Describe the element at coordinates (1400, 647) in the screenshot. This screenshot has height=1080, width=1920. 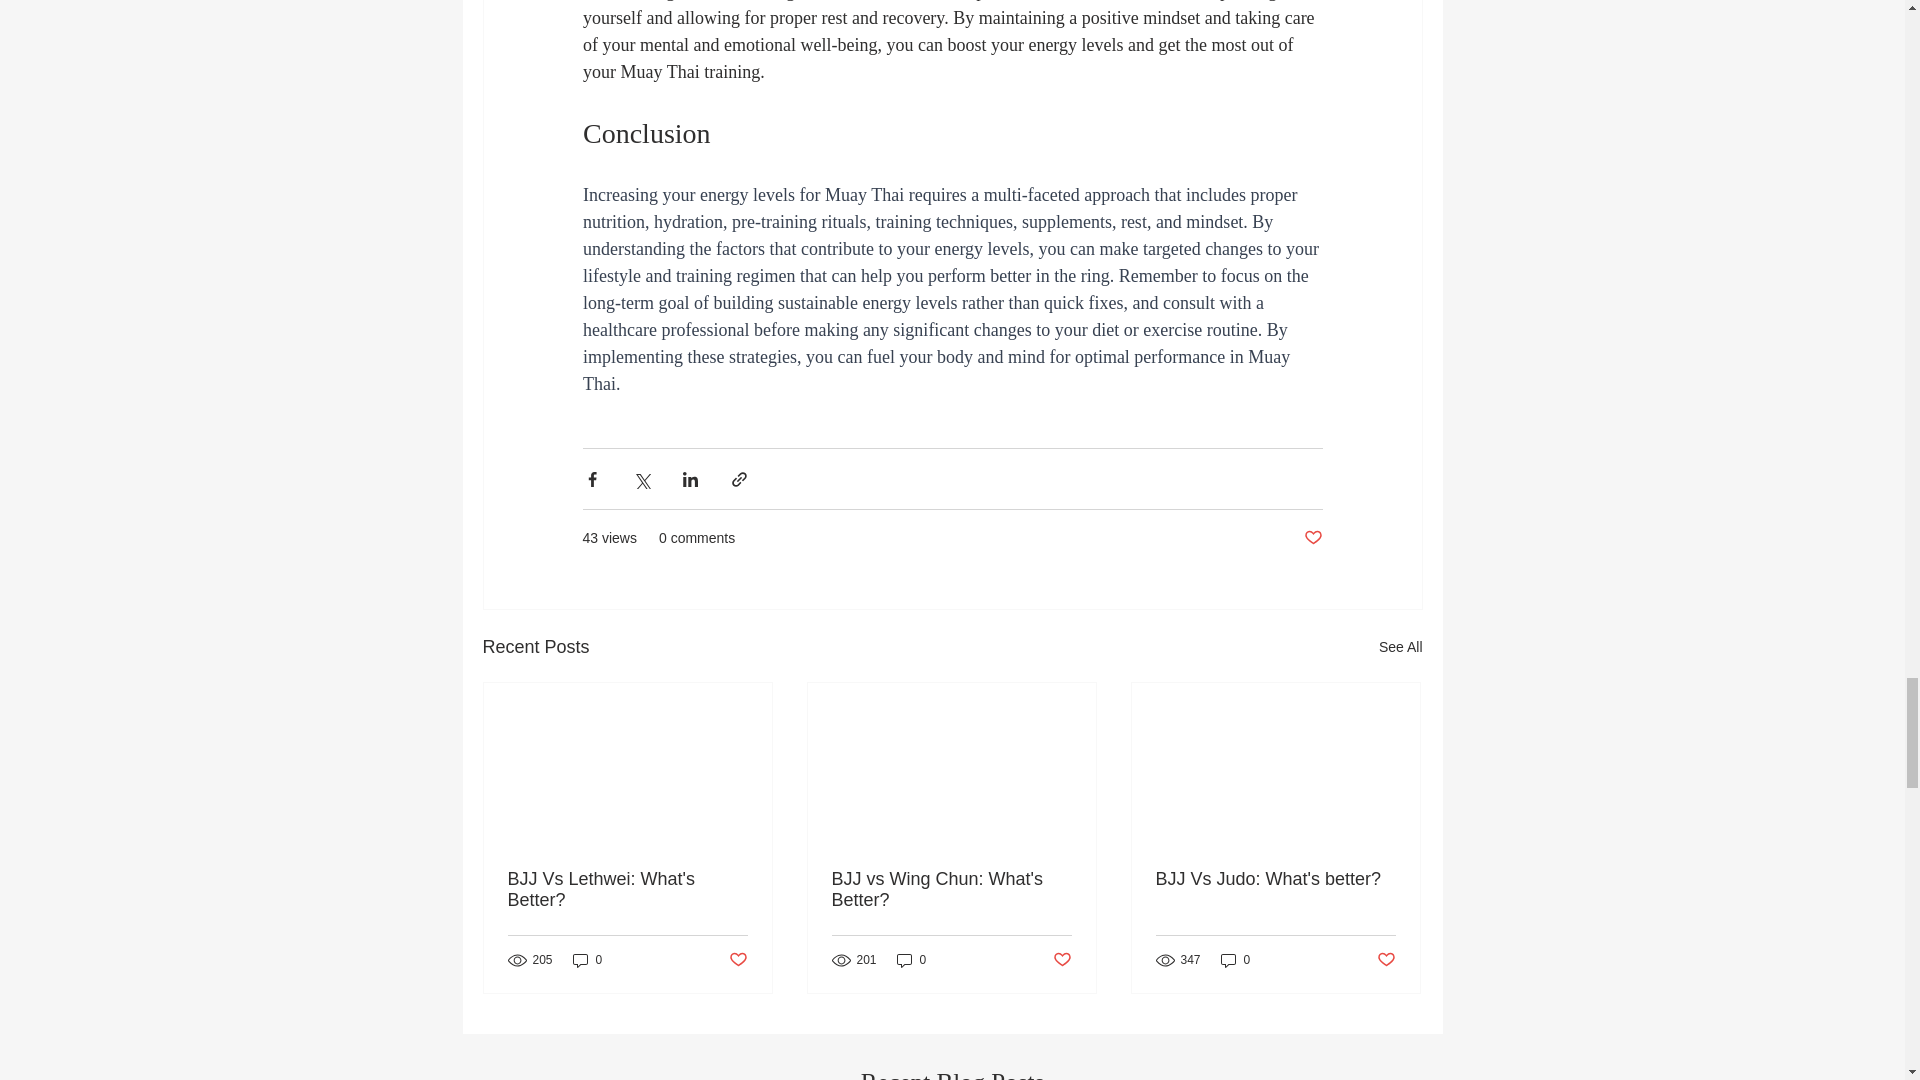
I see `See All` at that location.